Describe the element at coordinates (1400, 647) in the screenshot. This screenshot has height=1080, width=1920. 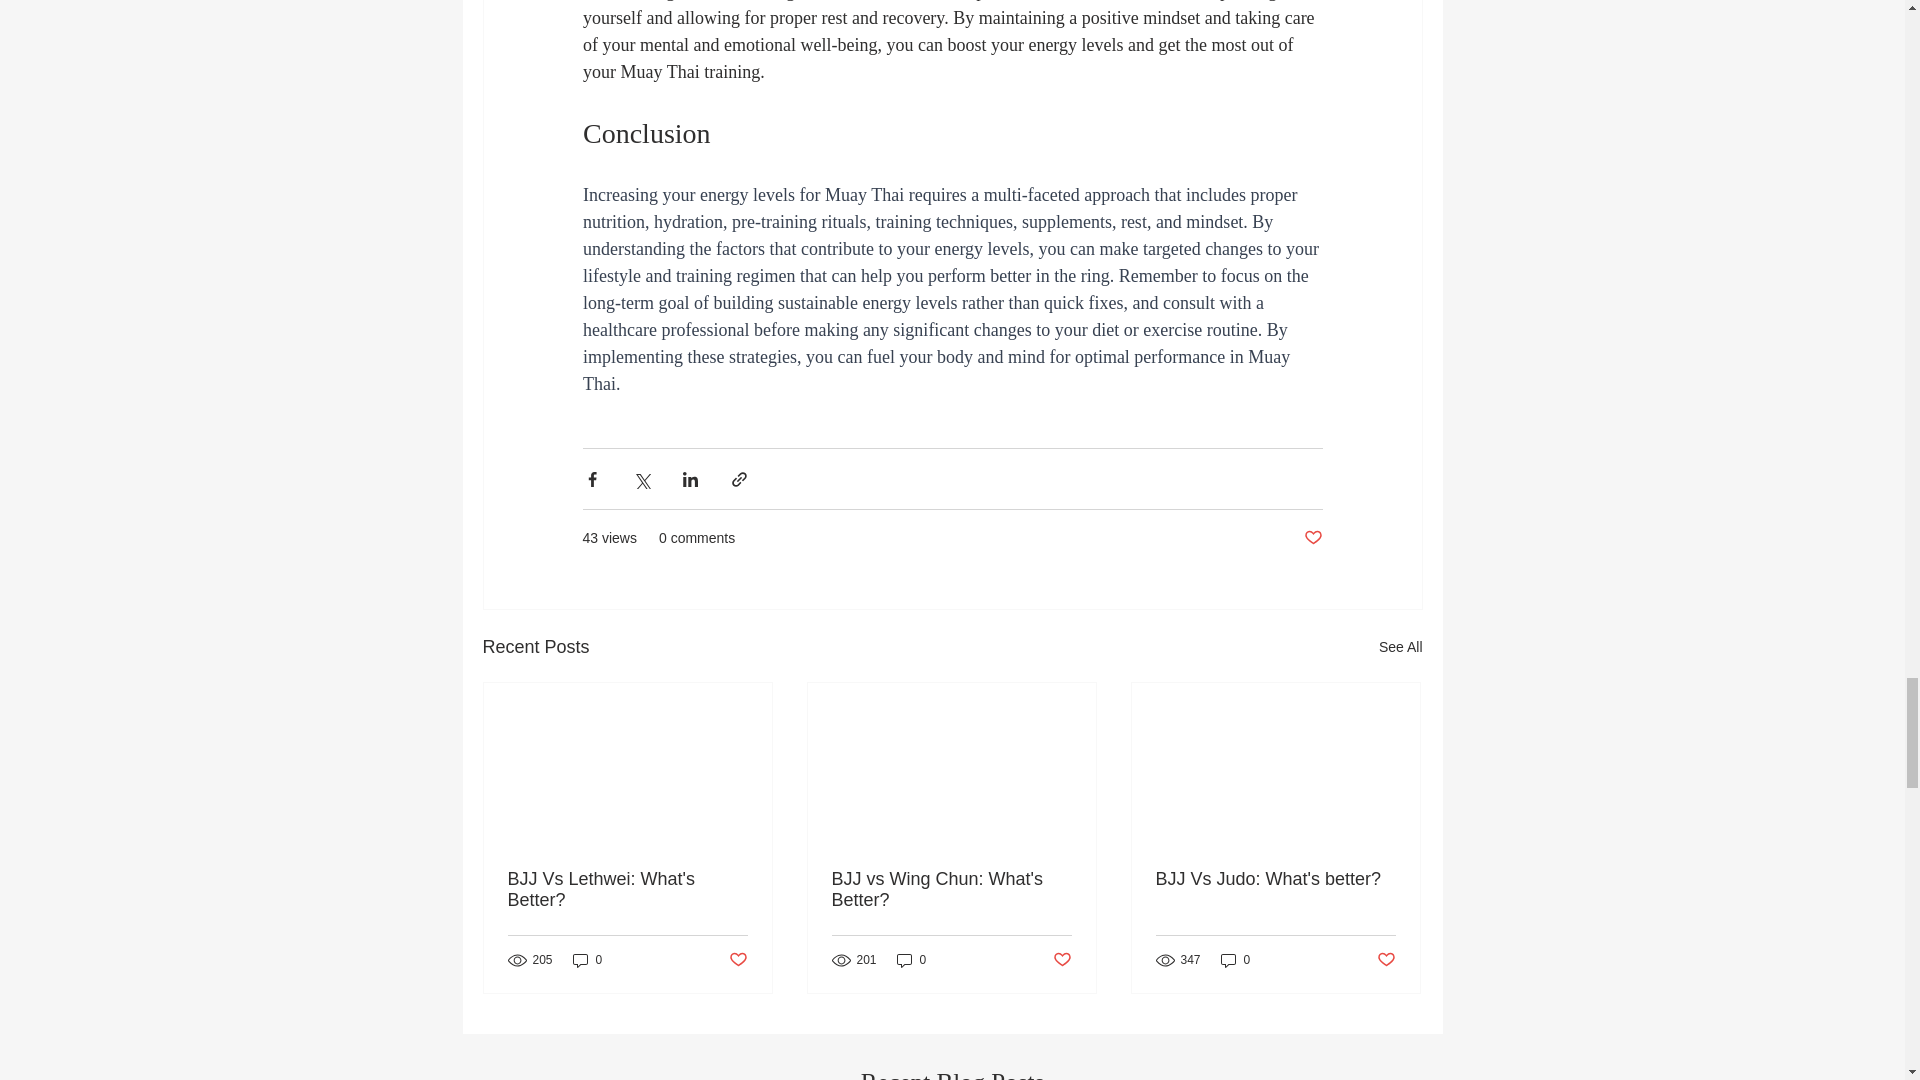
I see `See All` at that location.